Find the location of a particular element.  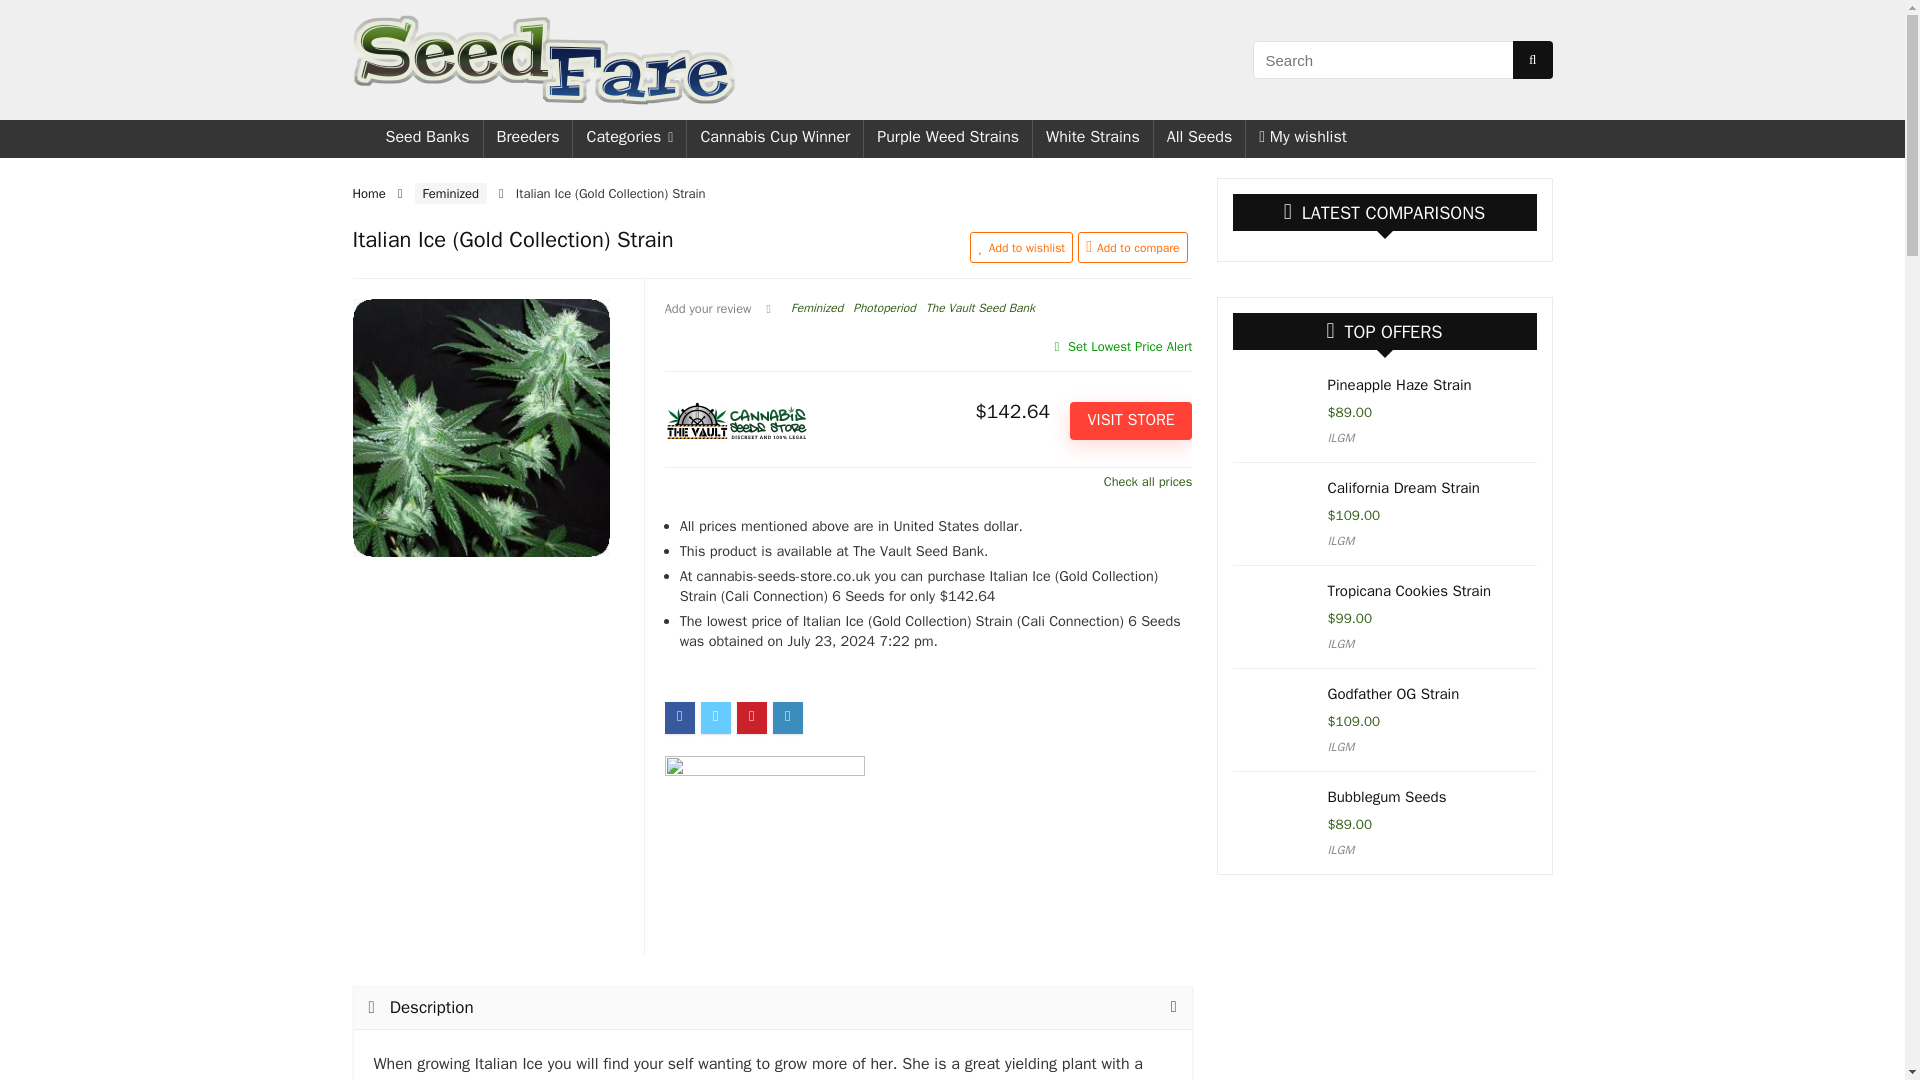

Breeders is located at coordinates (528, 138).